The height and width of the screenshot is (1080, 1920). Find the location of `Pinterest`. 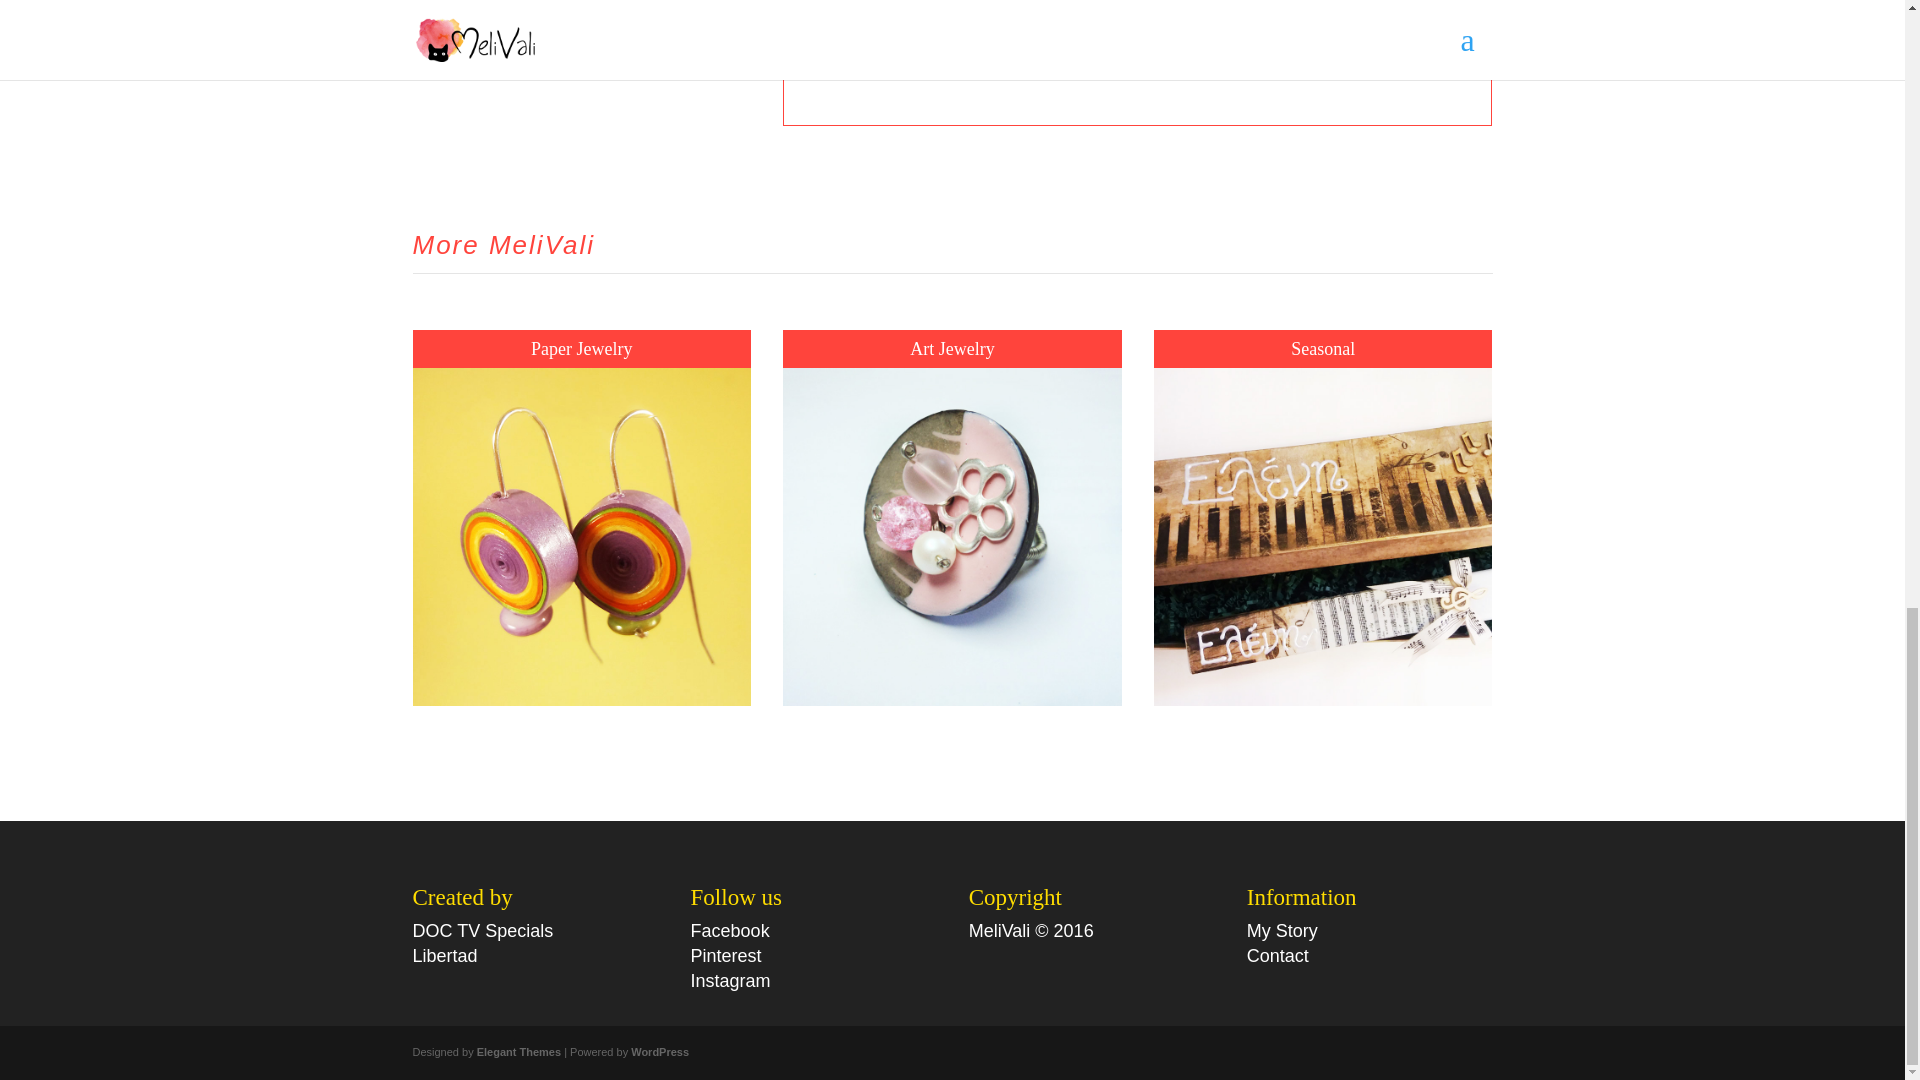

Pinterest is located at coordinates (726, 956).